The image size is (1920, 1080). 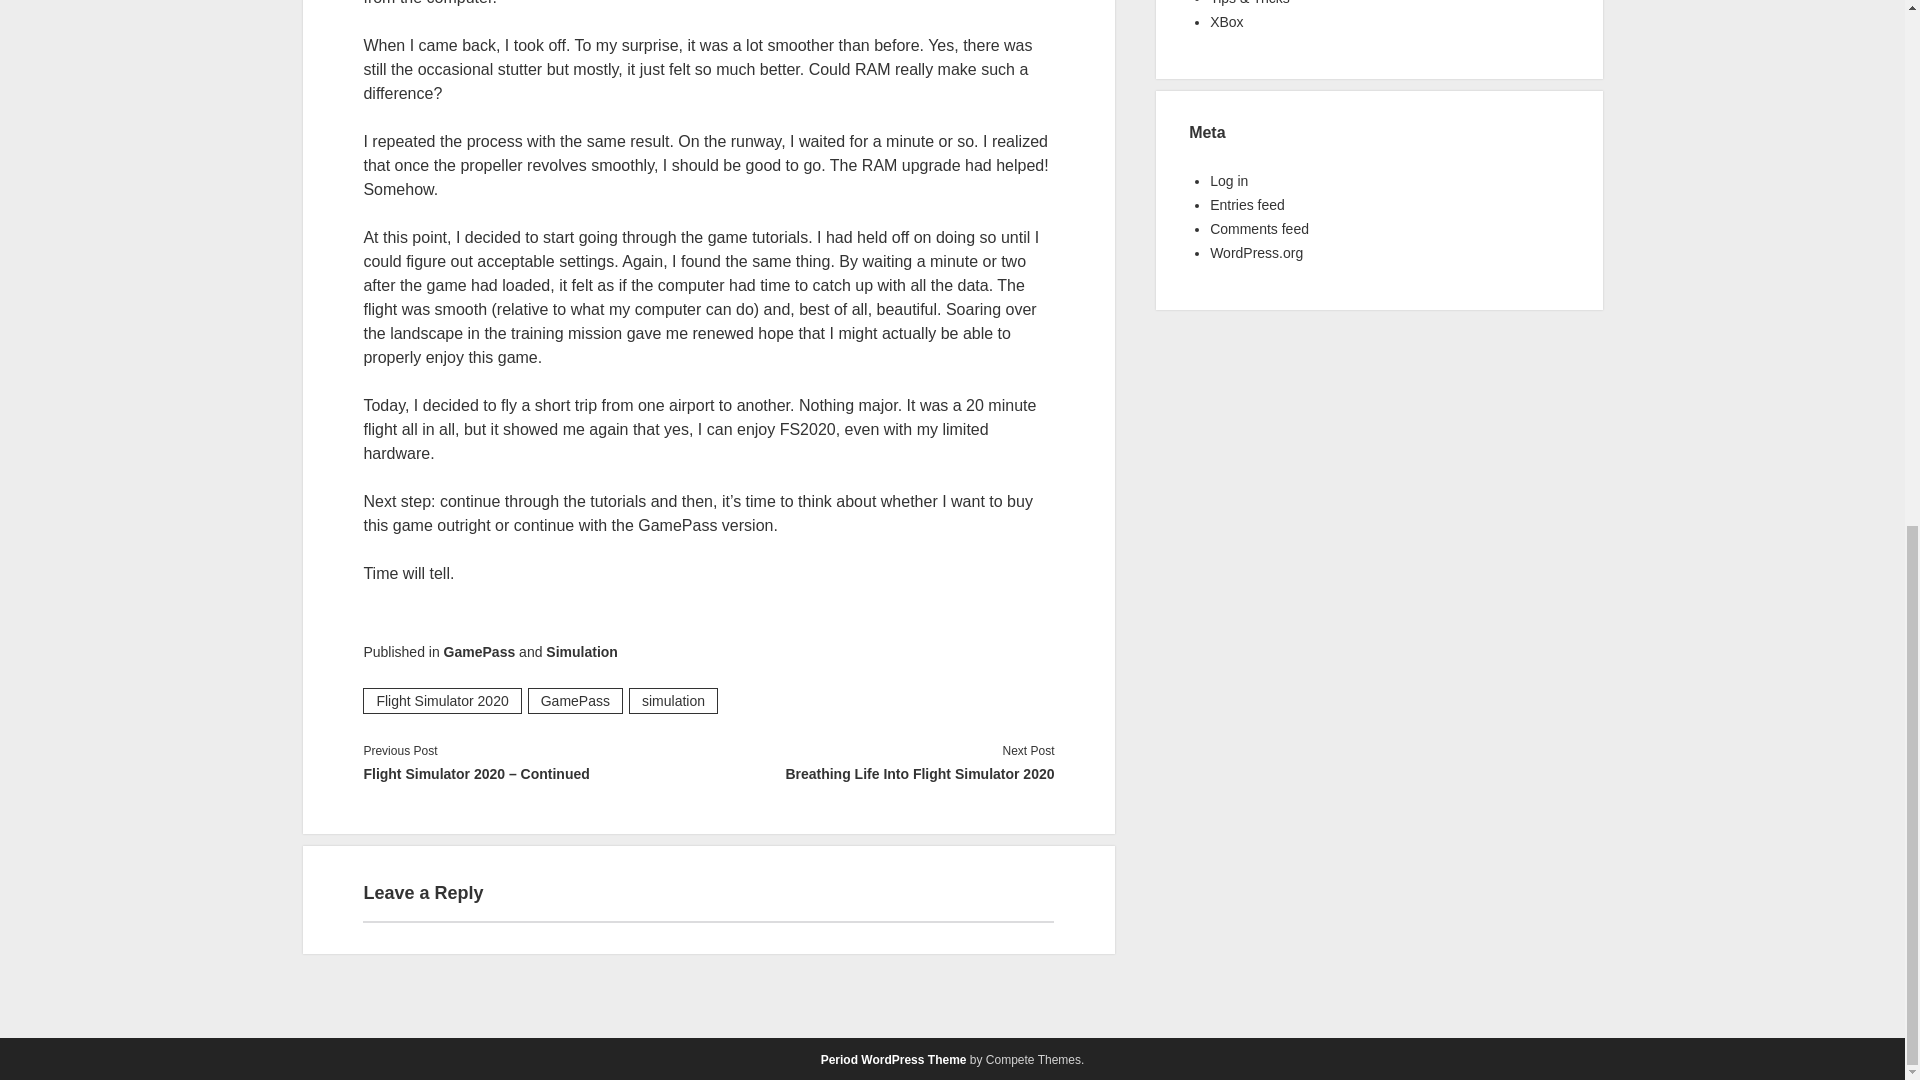 What do you see at coordinates (575, 700) in the screenshot?
I see `GamePass` at bounding box center [575, 700].